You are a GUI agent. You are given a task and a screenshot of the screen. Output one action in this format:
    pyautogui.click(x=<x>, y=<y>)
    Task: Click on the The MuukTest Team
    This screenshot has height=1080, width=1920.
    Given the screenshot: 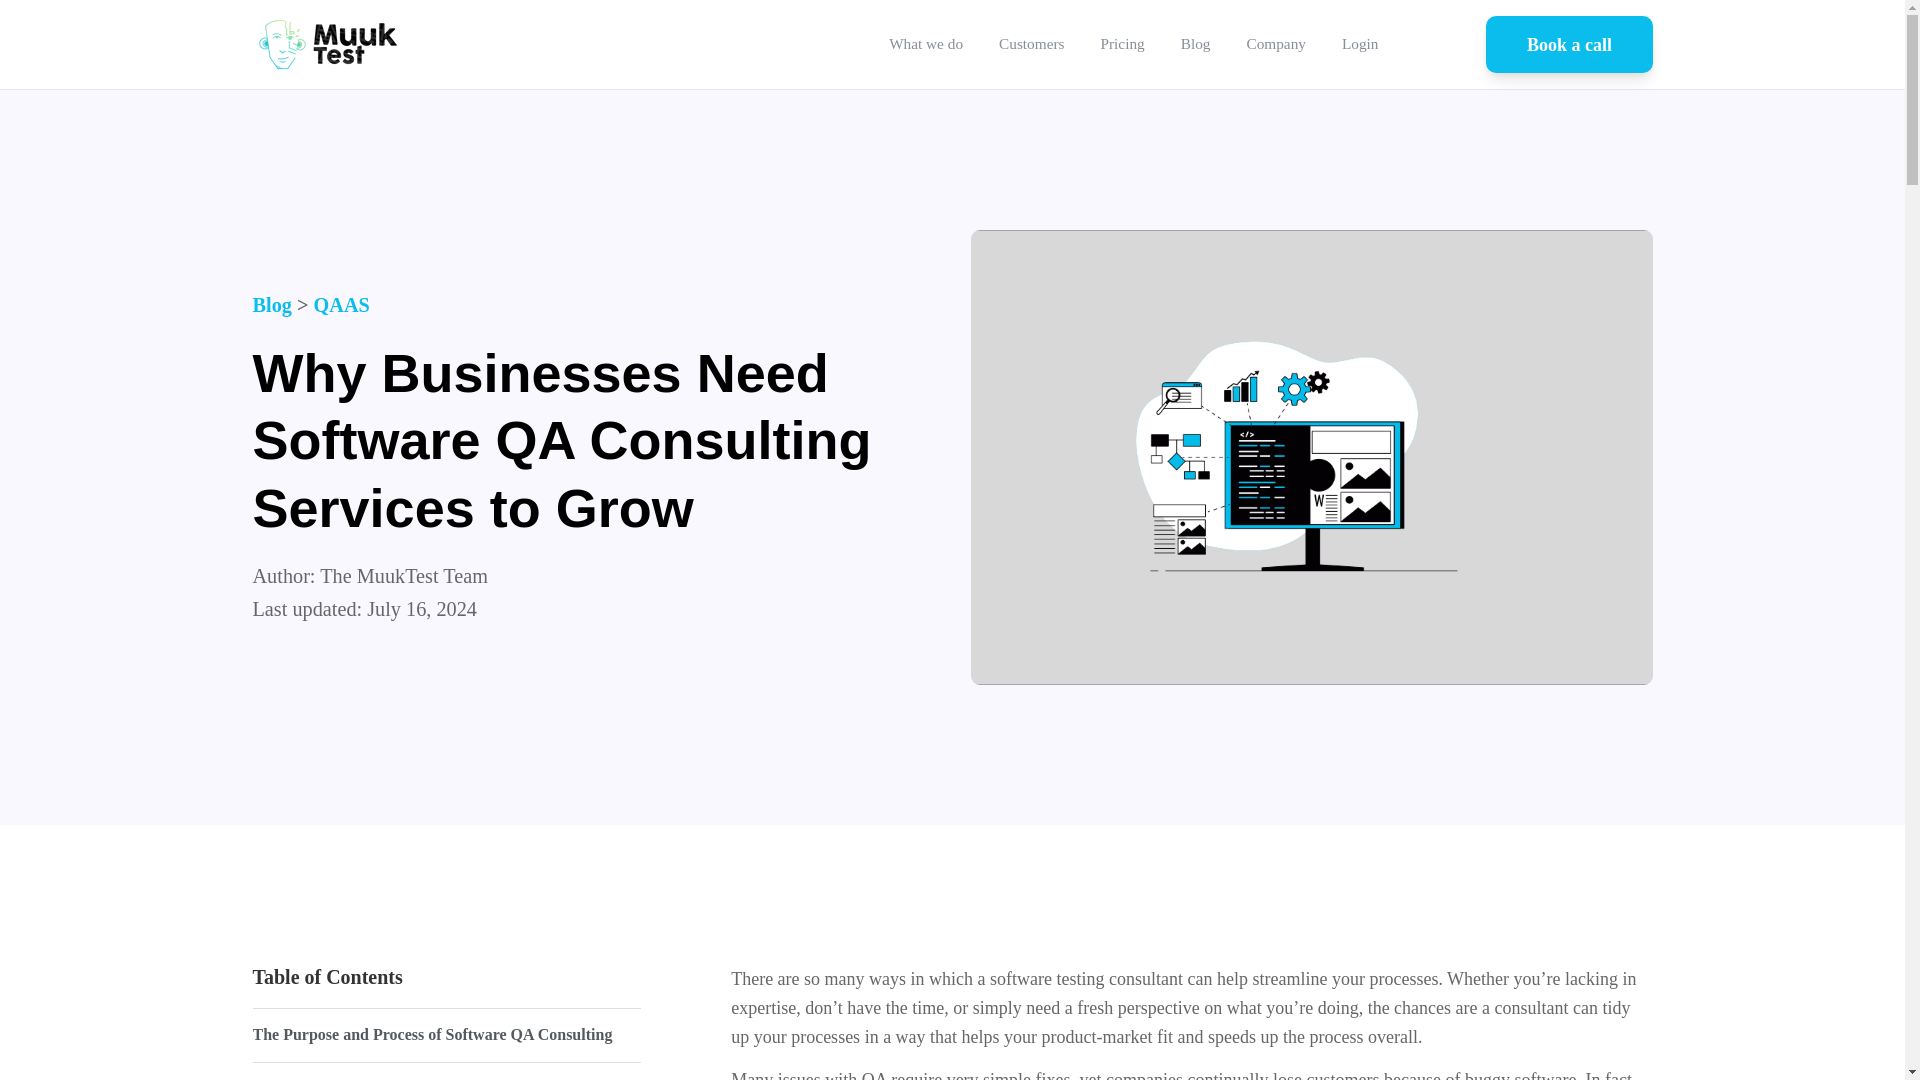 What is the action you would take?
    pyautogui.click(x=404, y=576)
    